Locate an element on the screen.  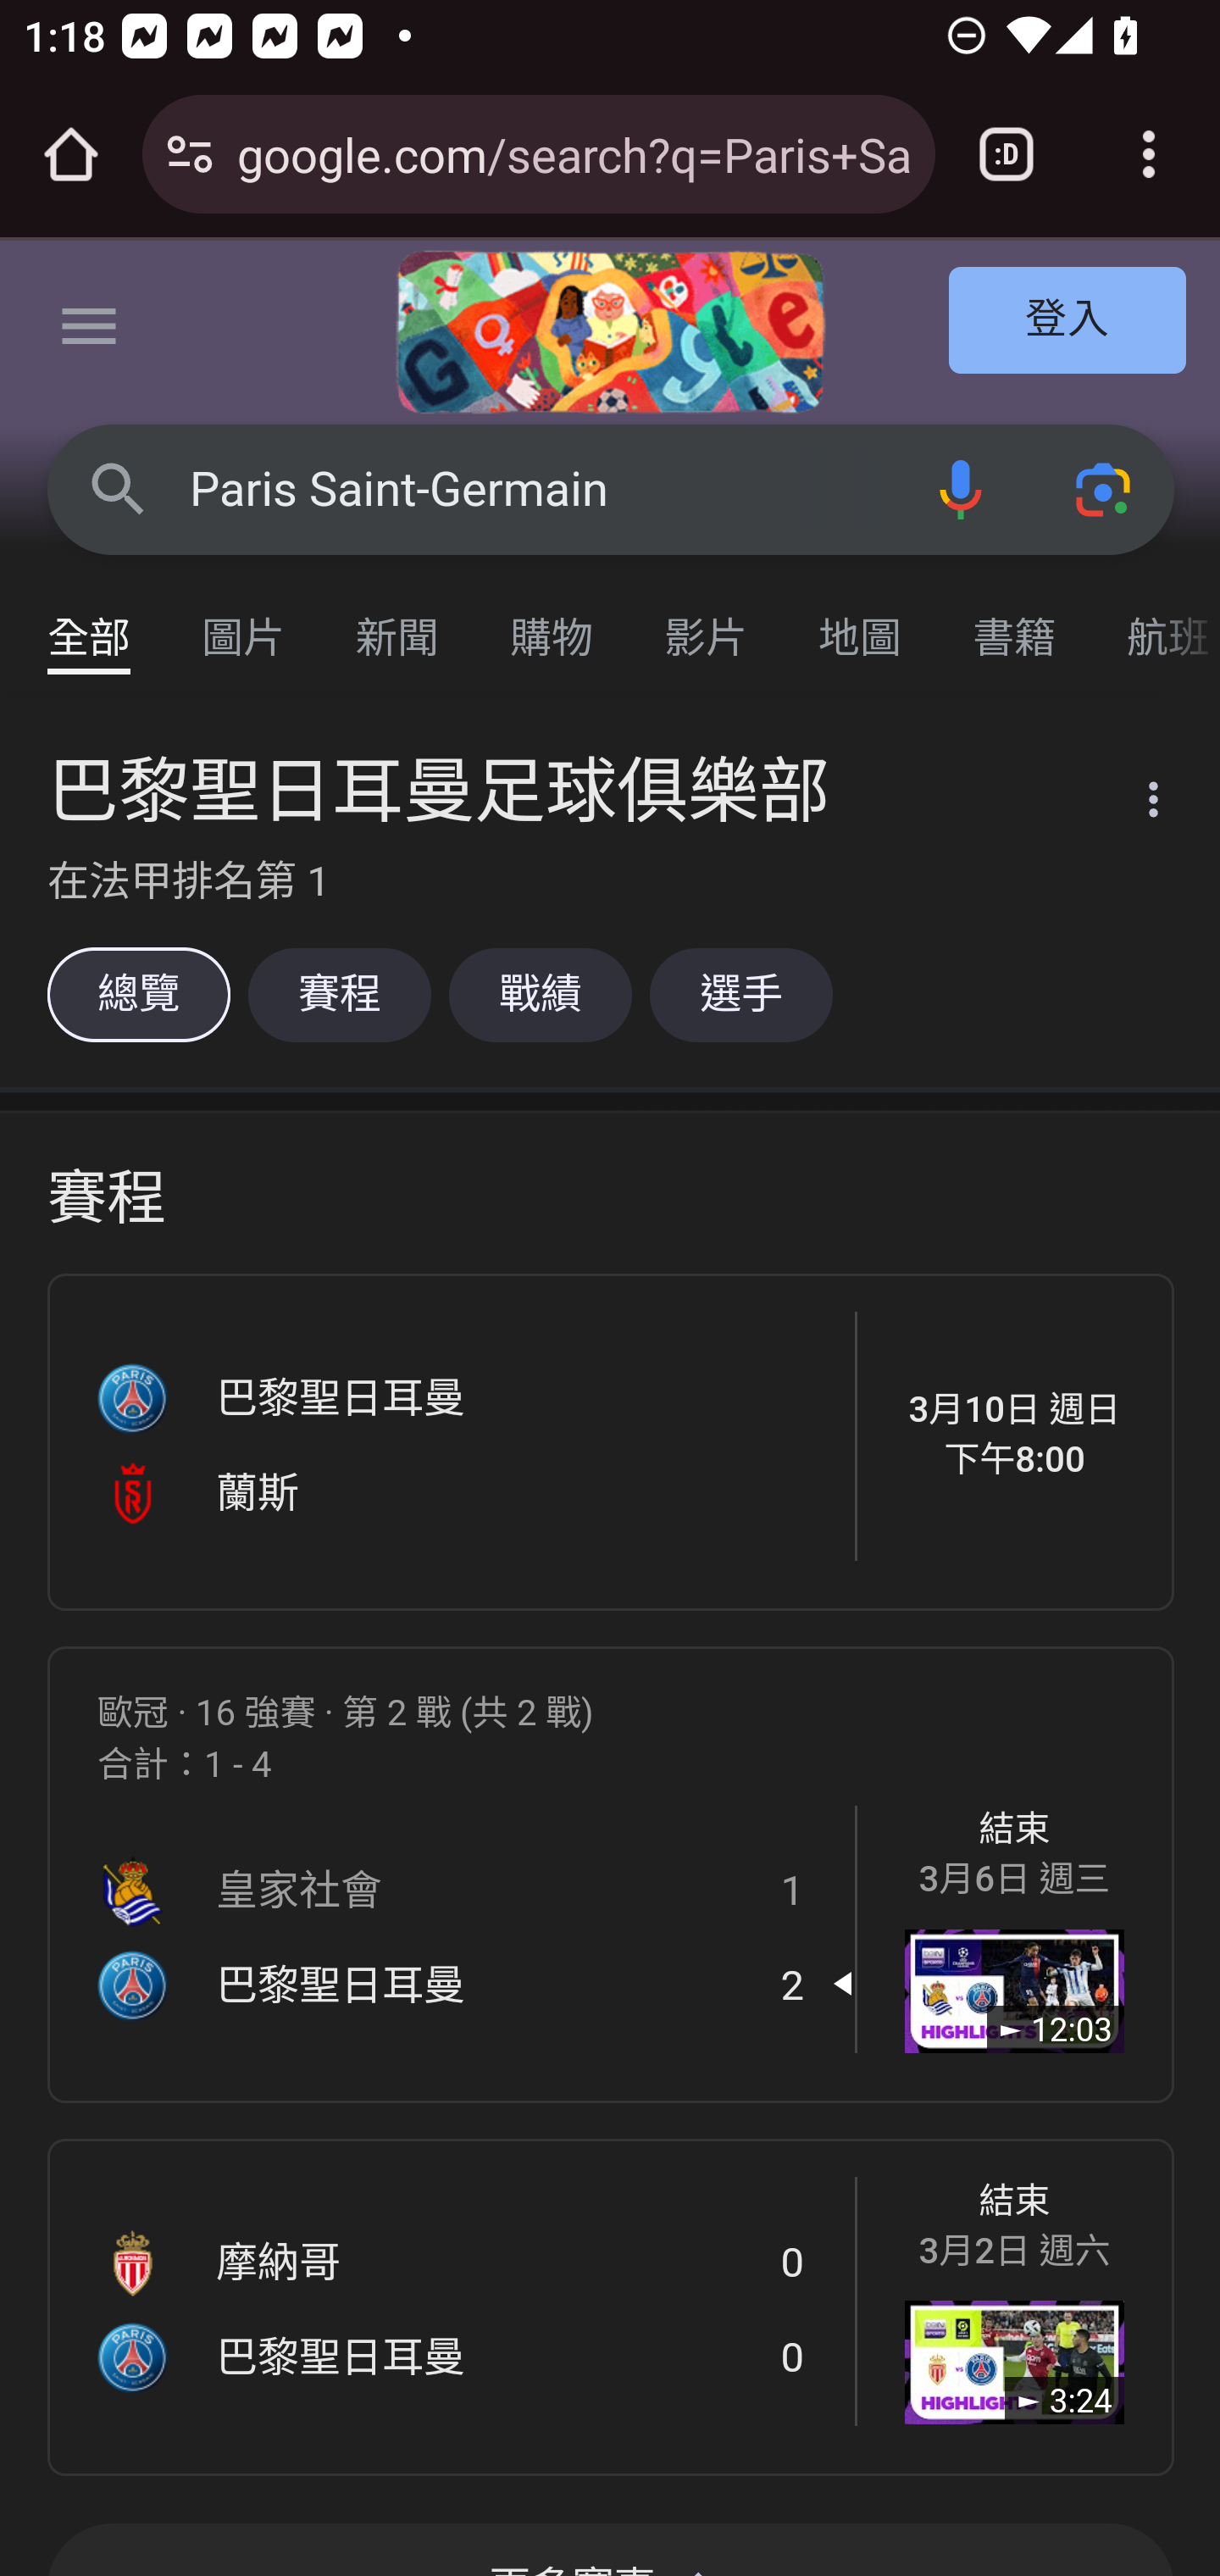
登入 is located at coordinates (1068, 322).